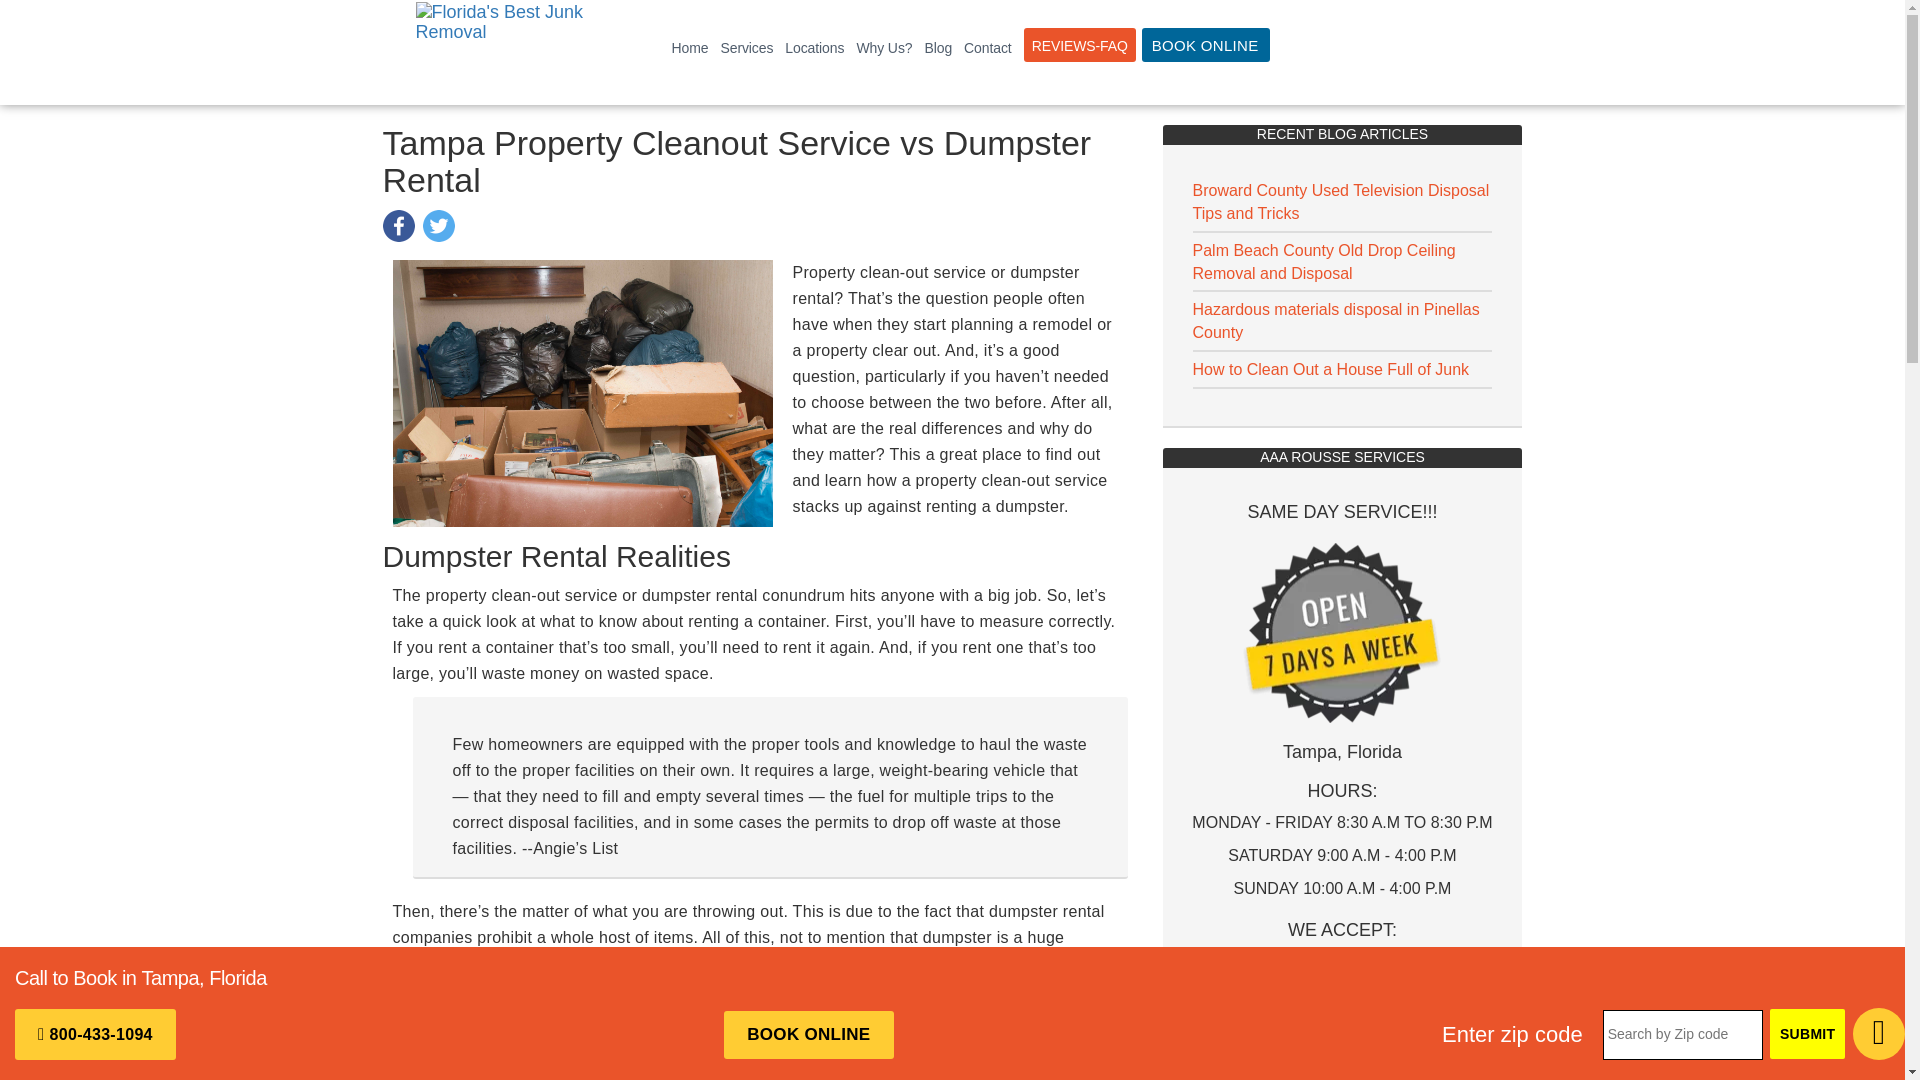  I want to click on BOOK ONLINE, so click(1206, 44).